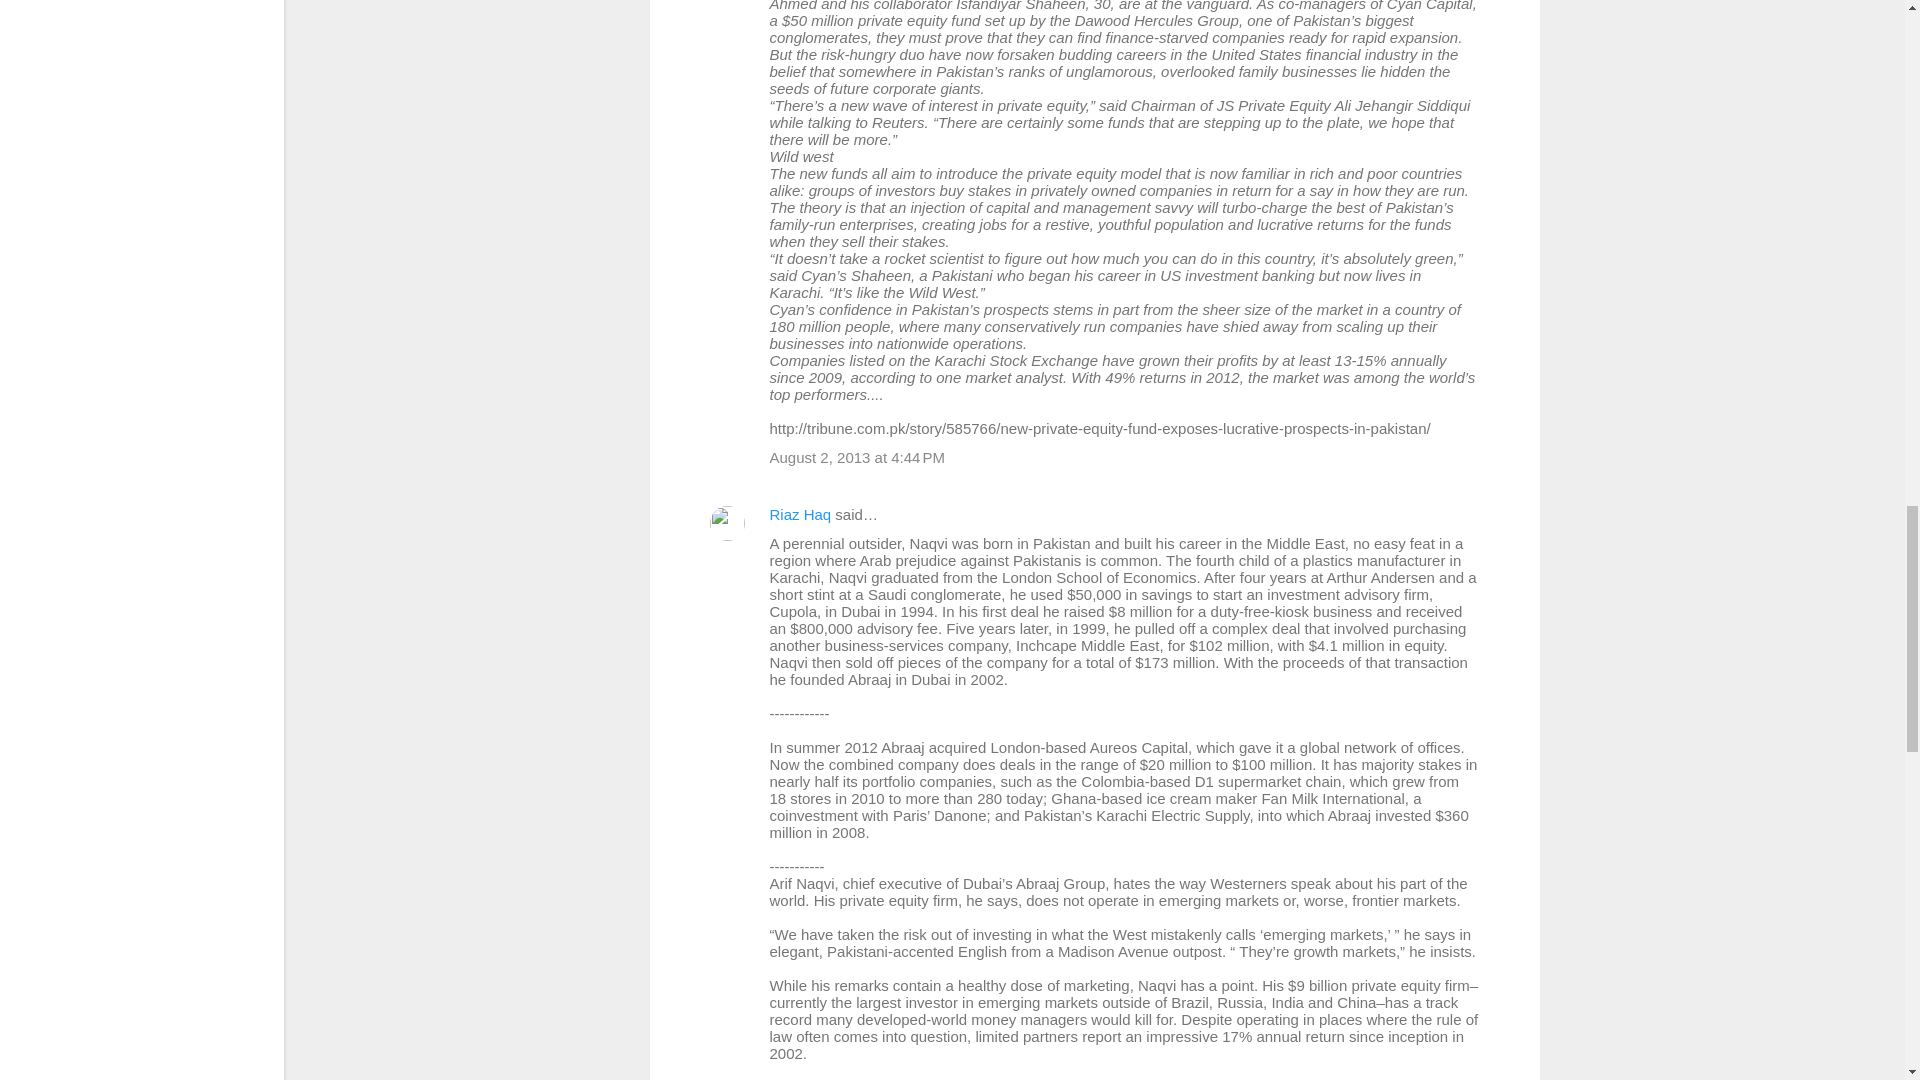  Describe the element at coordinates (858, 457) in the screenshot. I see `comment permalink` at that location.